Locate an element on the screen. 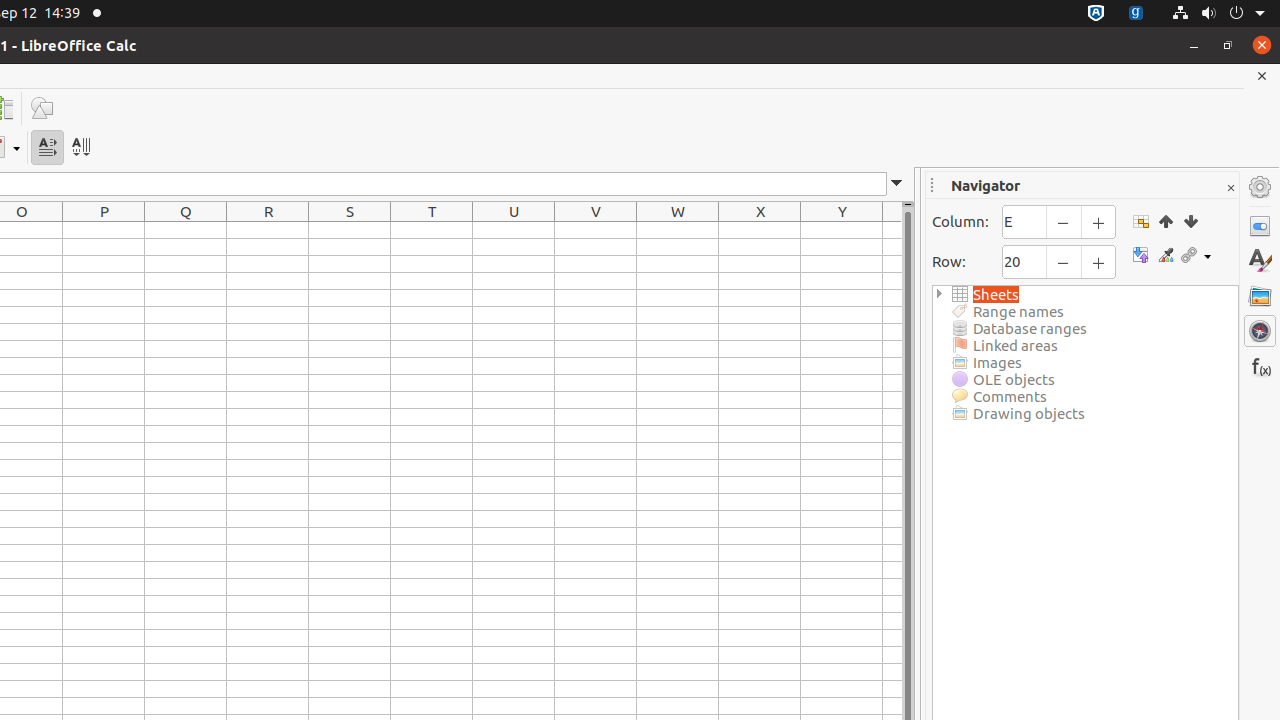  Start is located at coordinates (1166, 221).